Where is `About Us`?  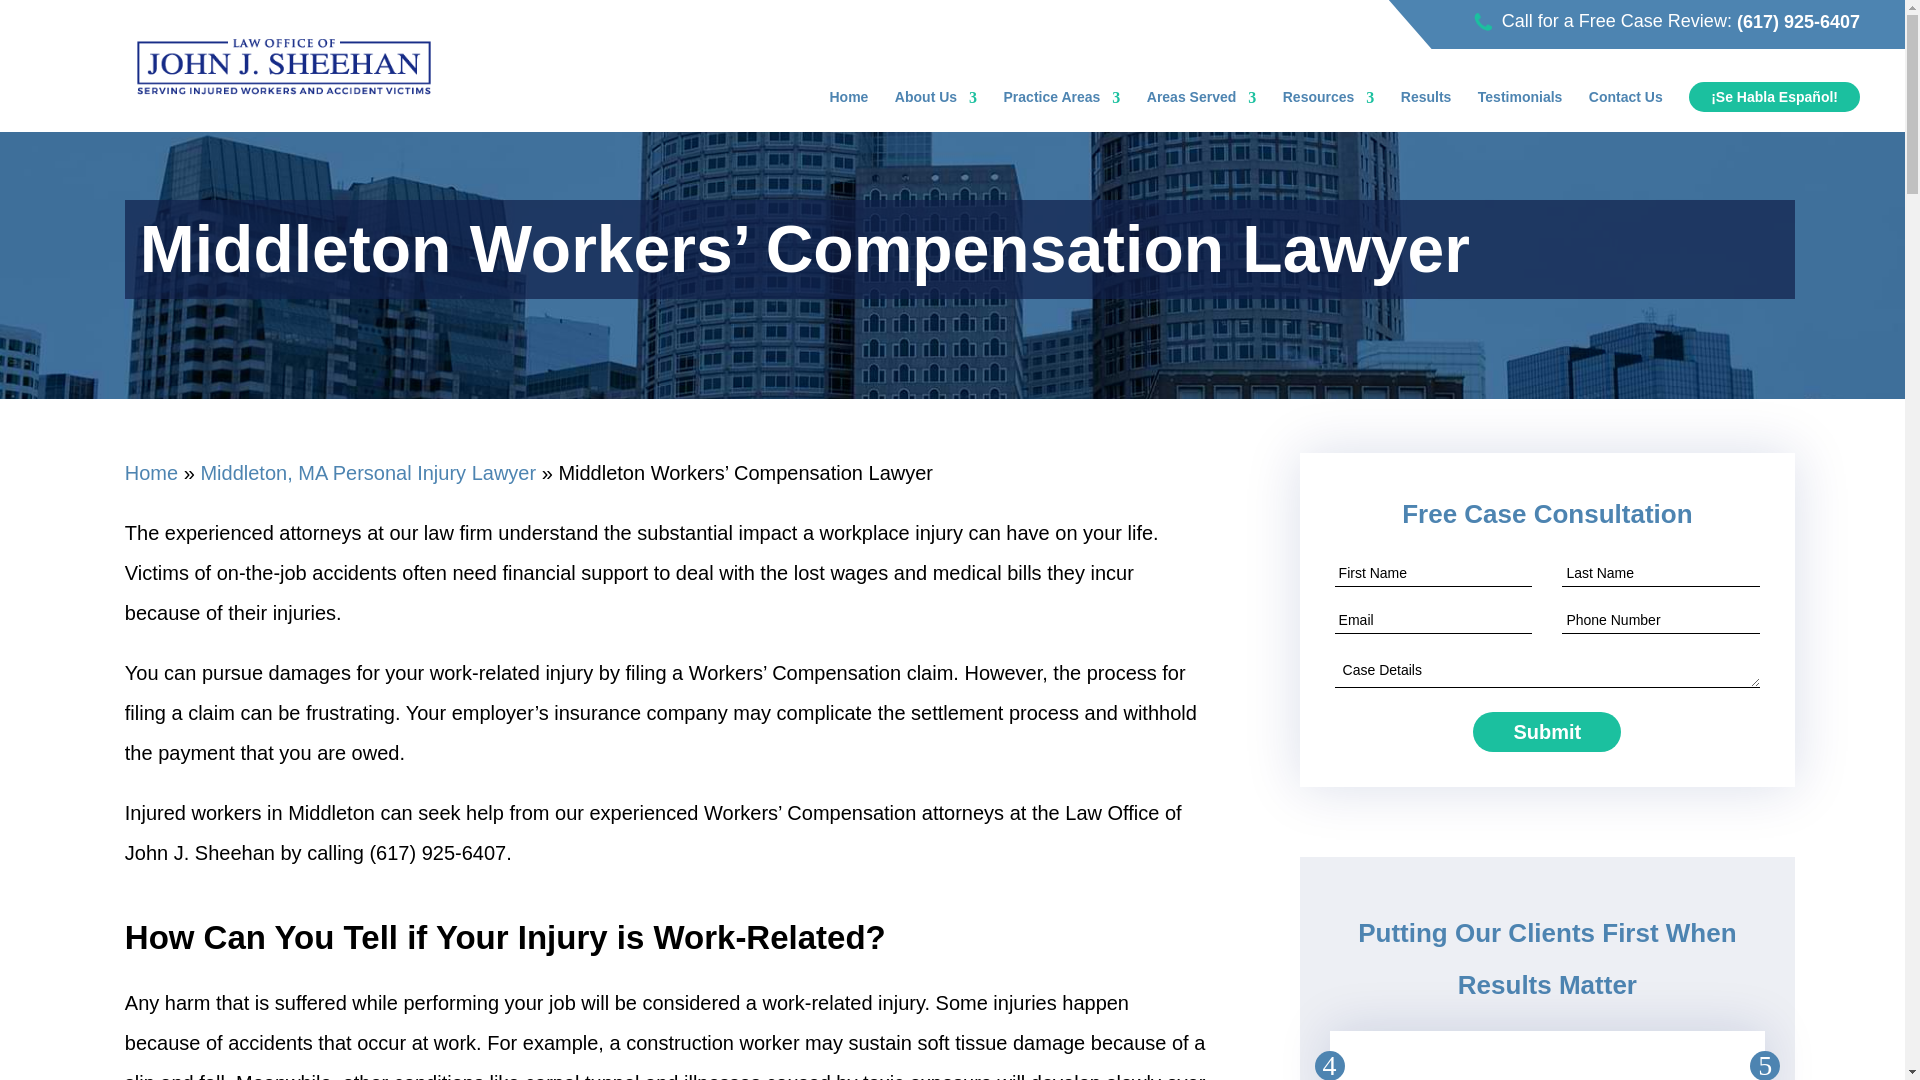
About Us is located at coordinates (936, 100).